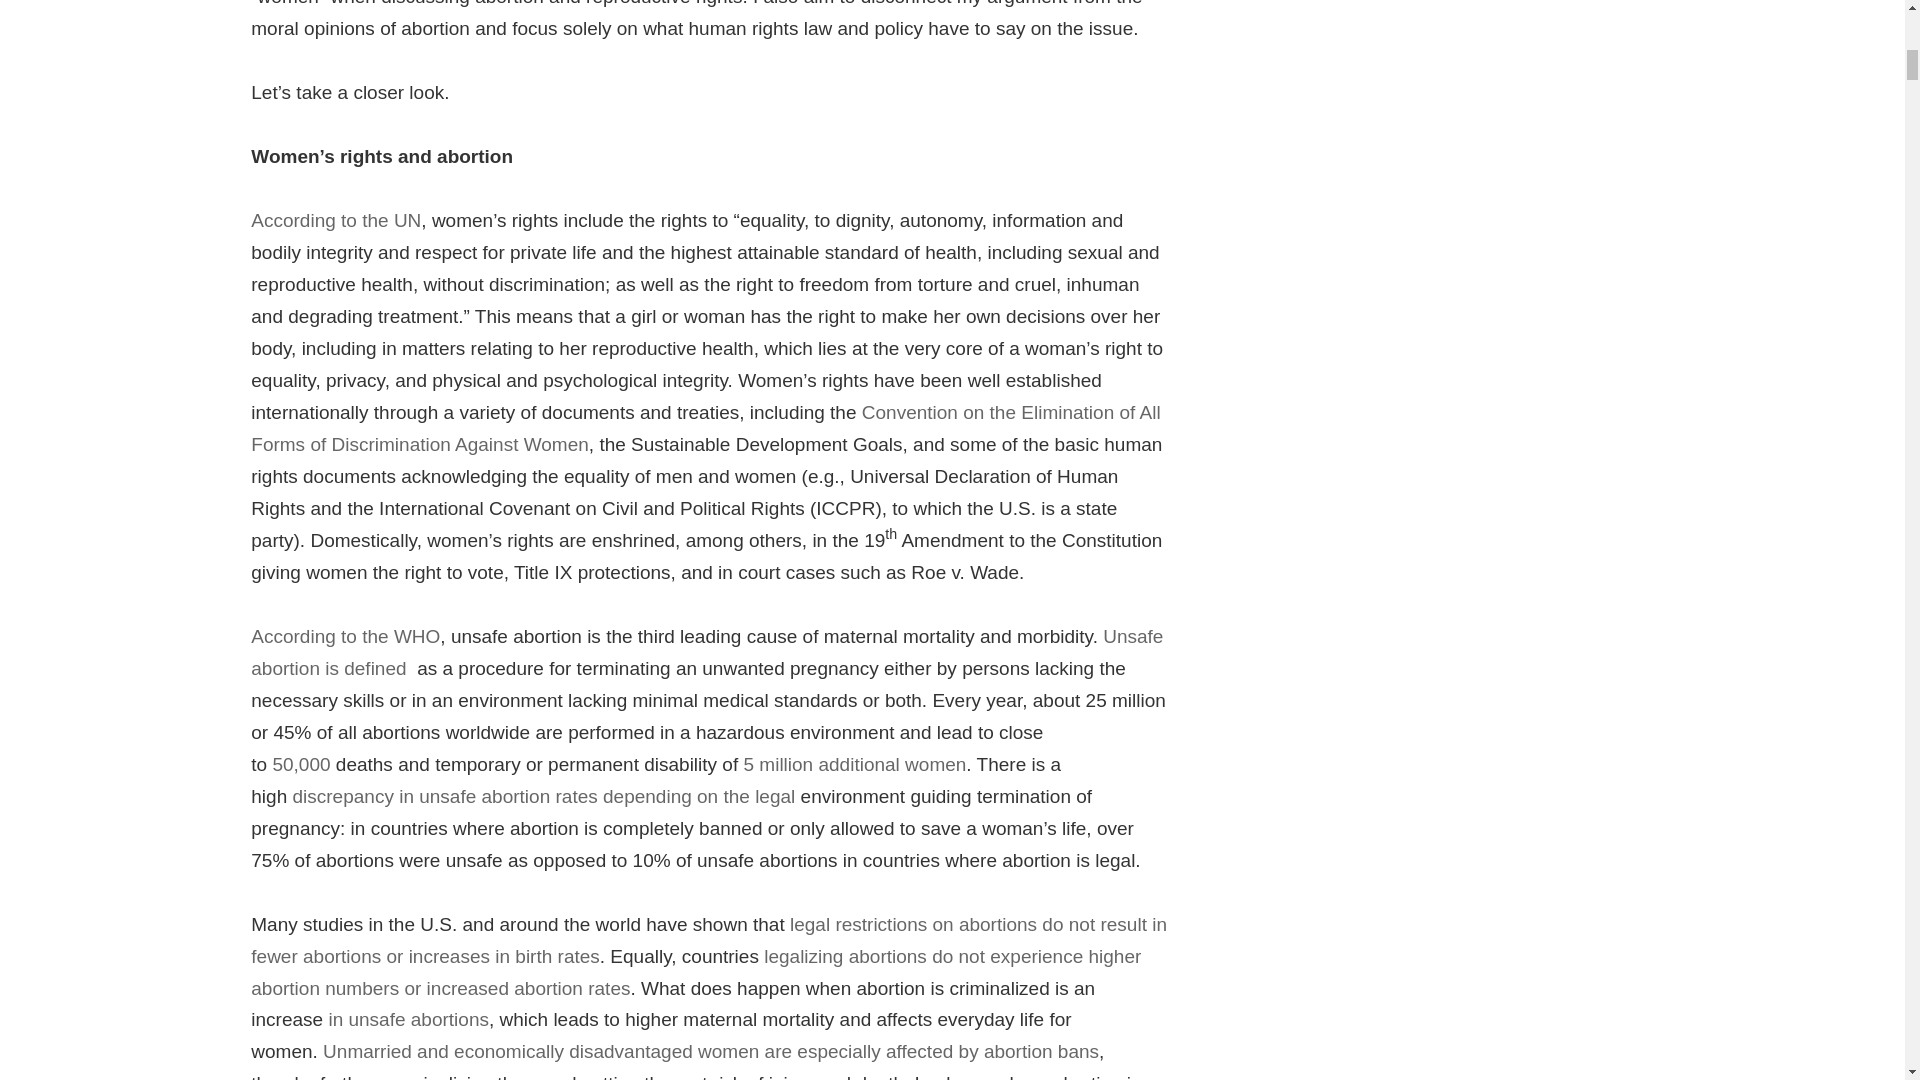 This screenshot has width=1920, height=1080. Describe the element at coordinates (406, 1020) in the screenshot. I see ` in unsafe abortions` at that location.